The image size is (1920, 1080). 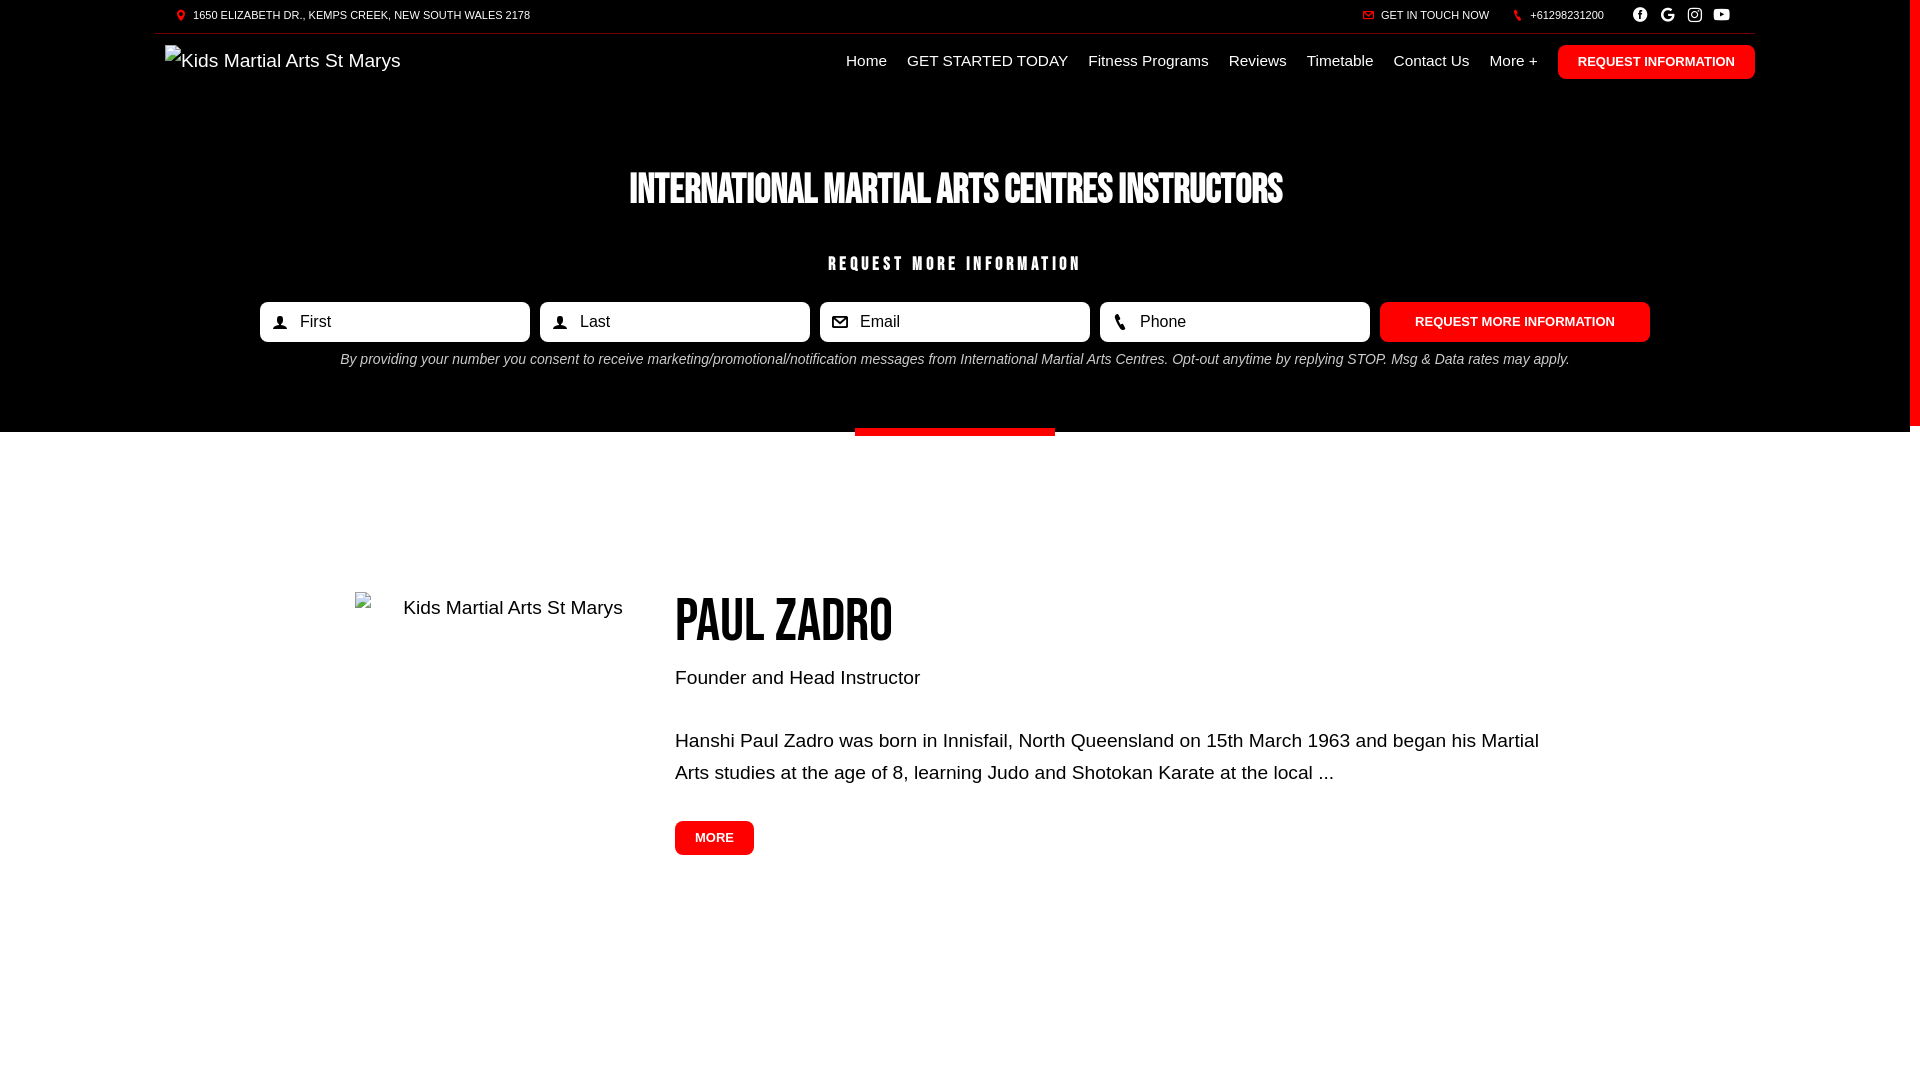 What do you see at coordinates (1656, 62) in the screenshot?
I see `REQUEST INFORMATION` at bounding box center [1656, 62].